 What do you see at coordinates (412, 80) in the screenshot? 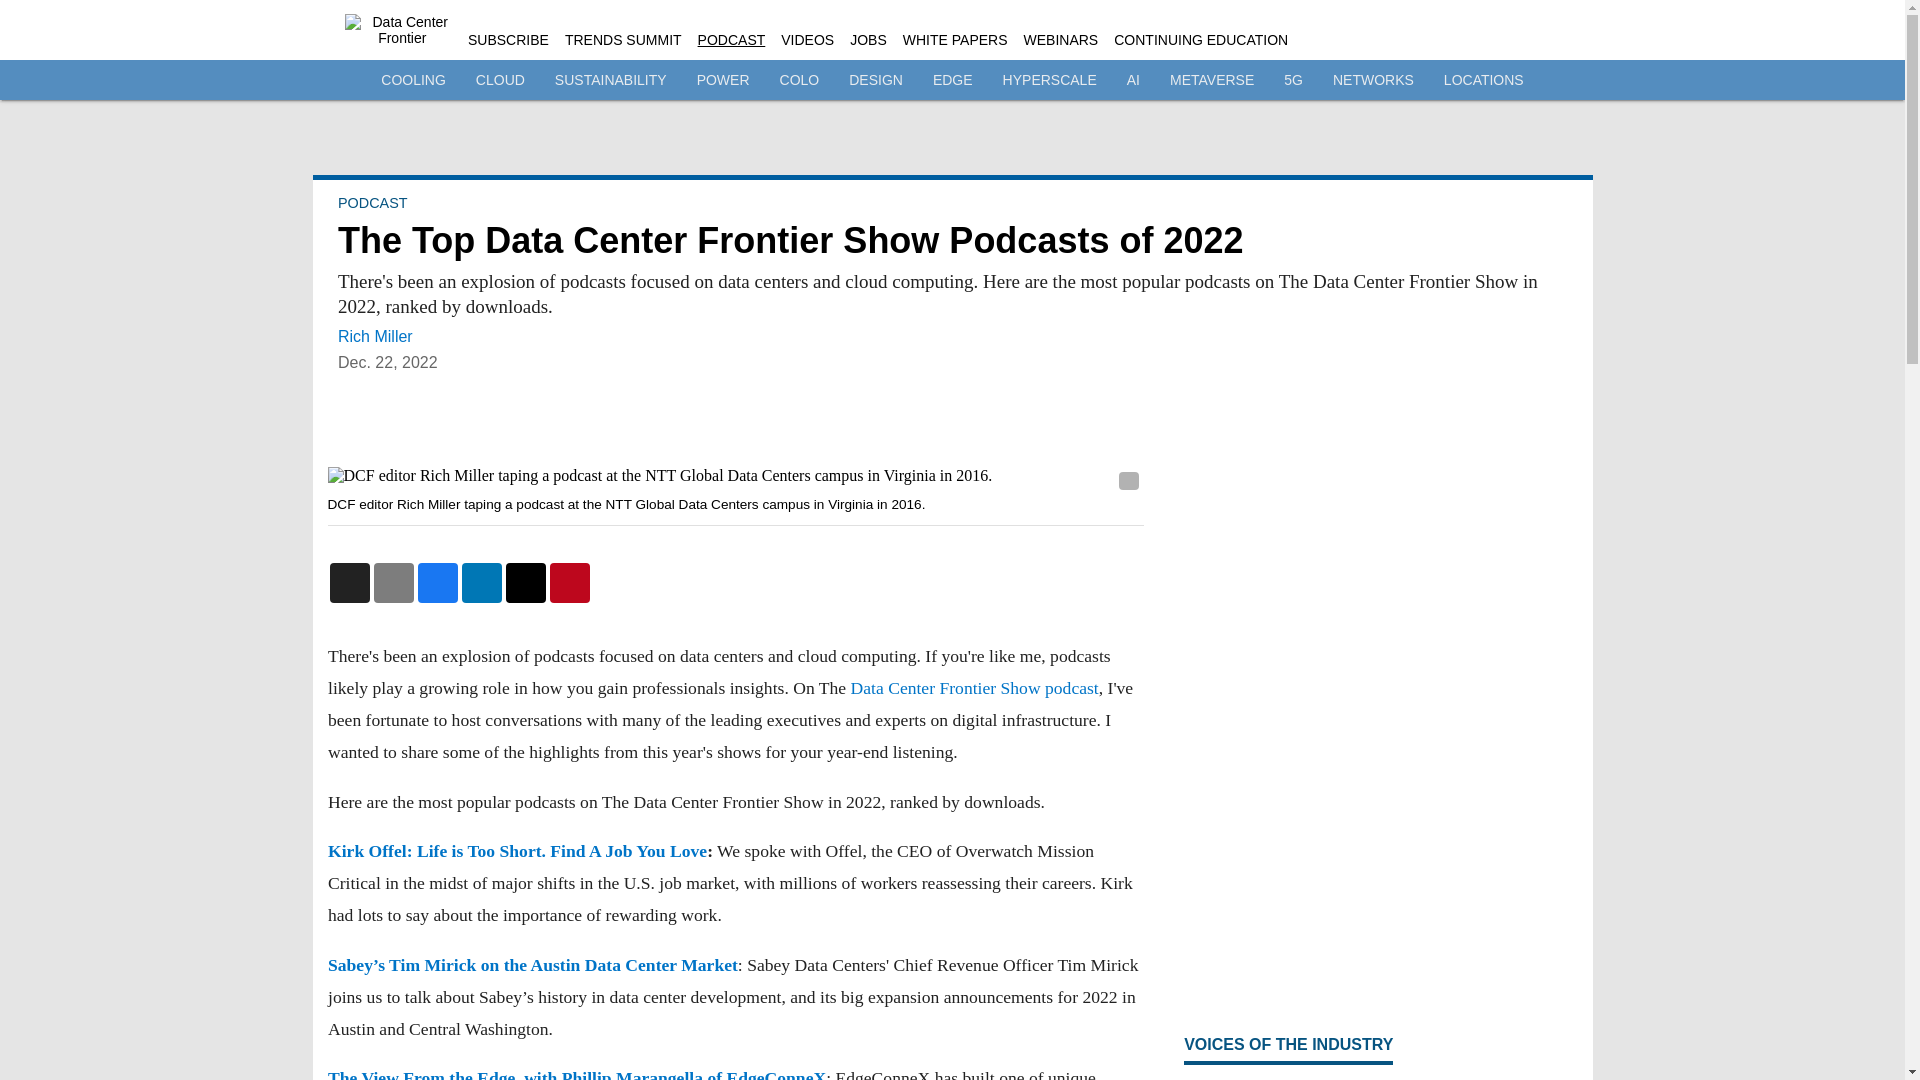
I see `COOLING` at bounding box center [412, 80].